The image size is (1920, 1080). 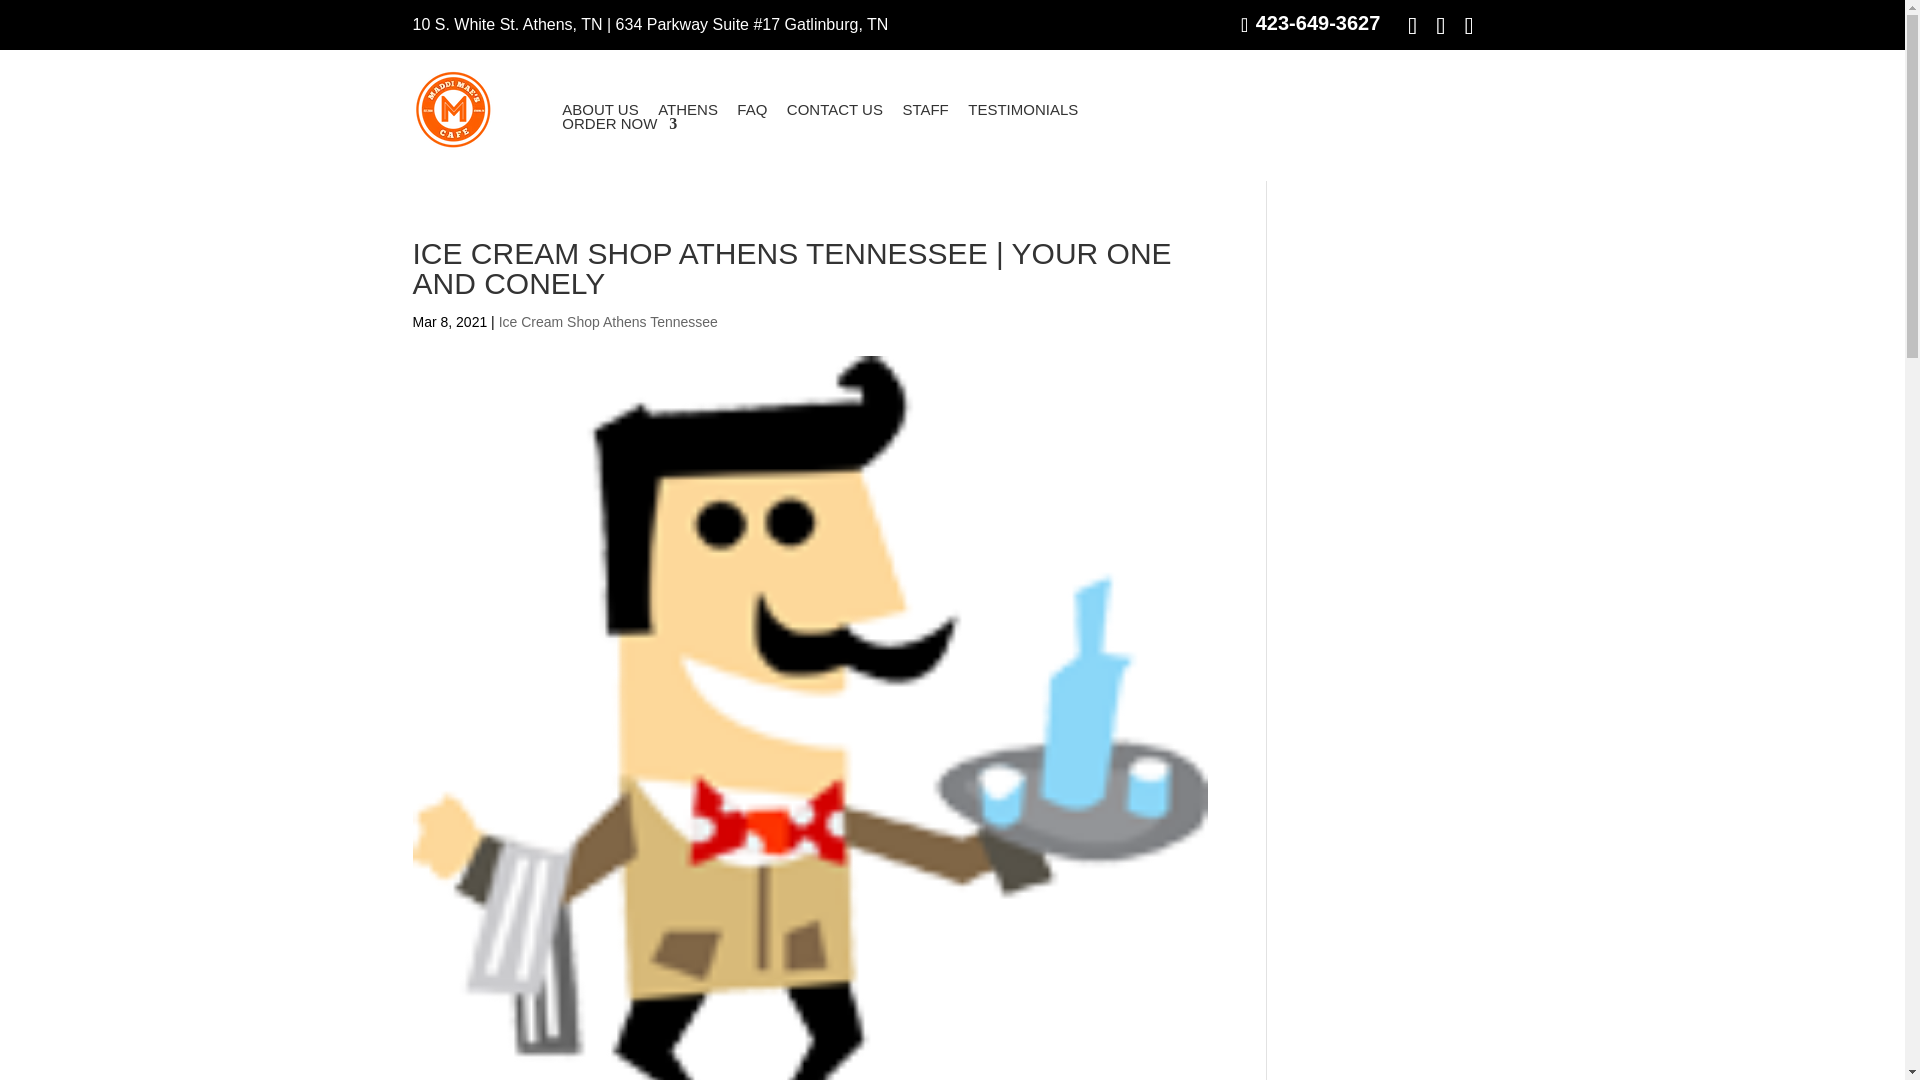 What do you see at coordinates (608, 322) in the screenshot?
I see `Ice Cream Shop Athens Tennessee` at bounding box center [608, 322].